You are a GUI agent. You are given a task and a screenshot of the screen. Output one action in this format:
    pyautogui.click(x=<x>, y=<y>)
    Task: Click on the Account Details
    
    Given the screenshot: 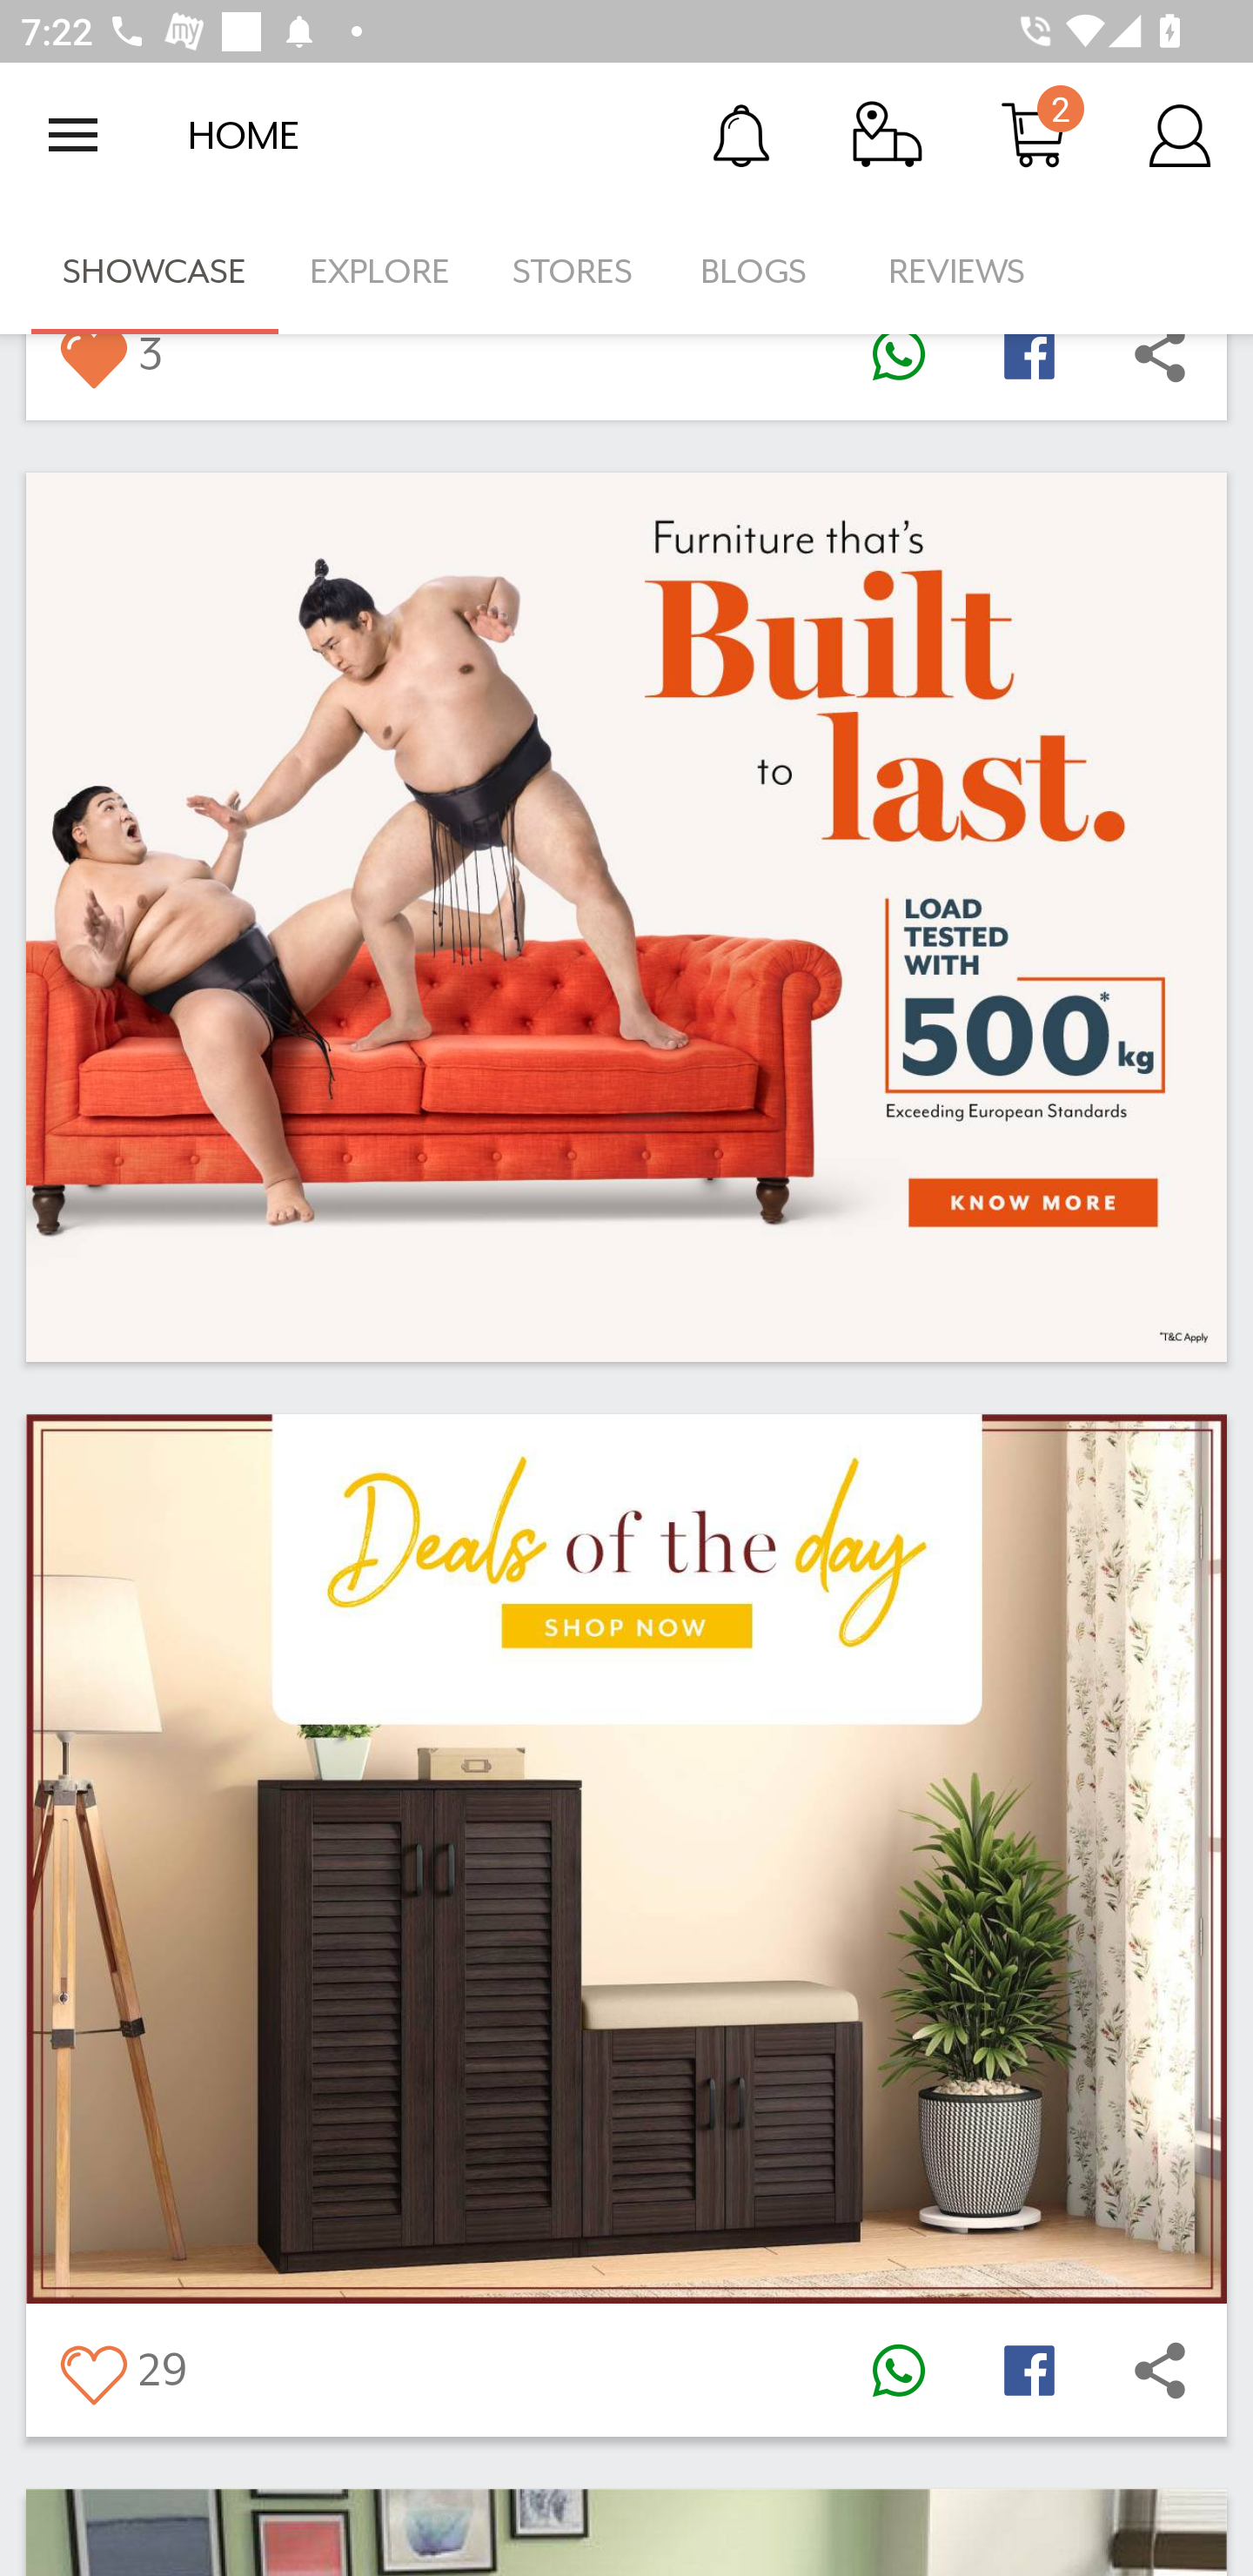 What is the action you would take?
    pyautogui.click(x=1180, y=134)
    